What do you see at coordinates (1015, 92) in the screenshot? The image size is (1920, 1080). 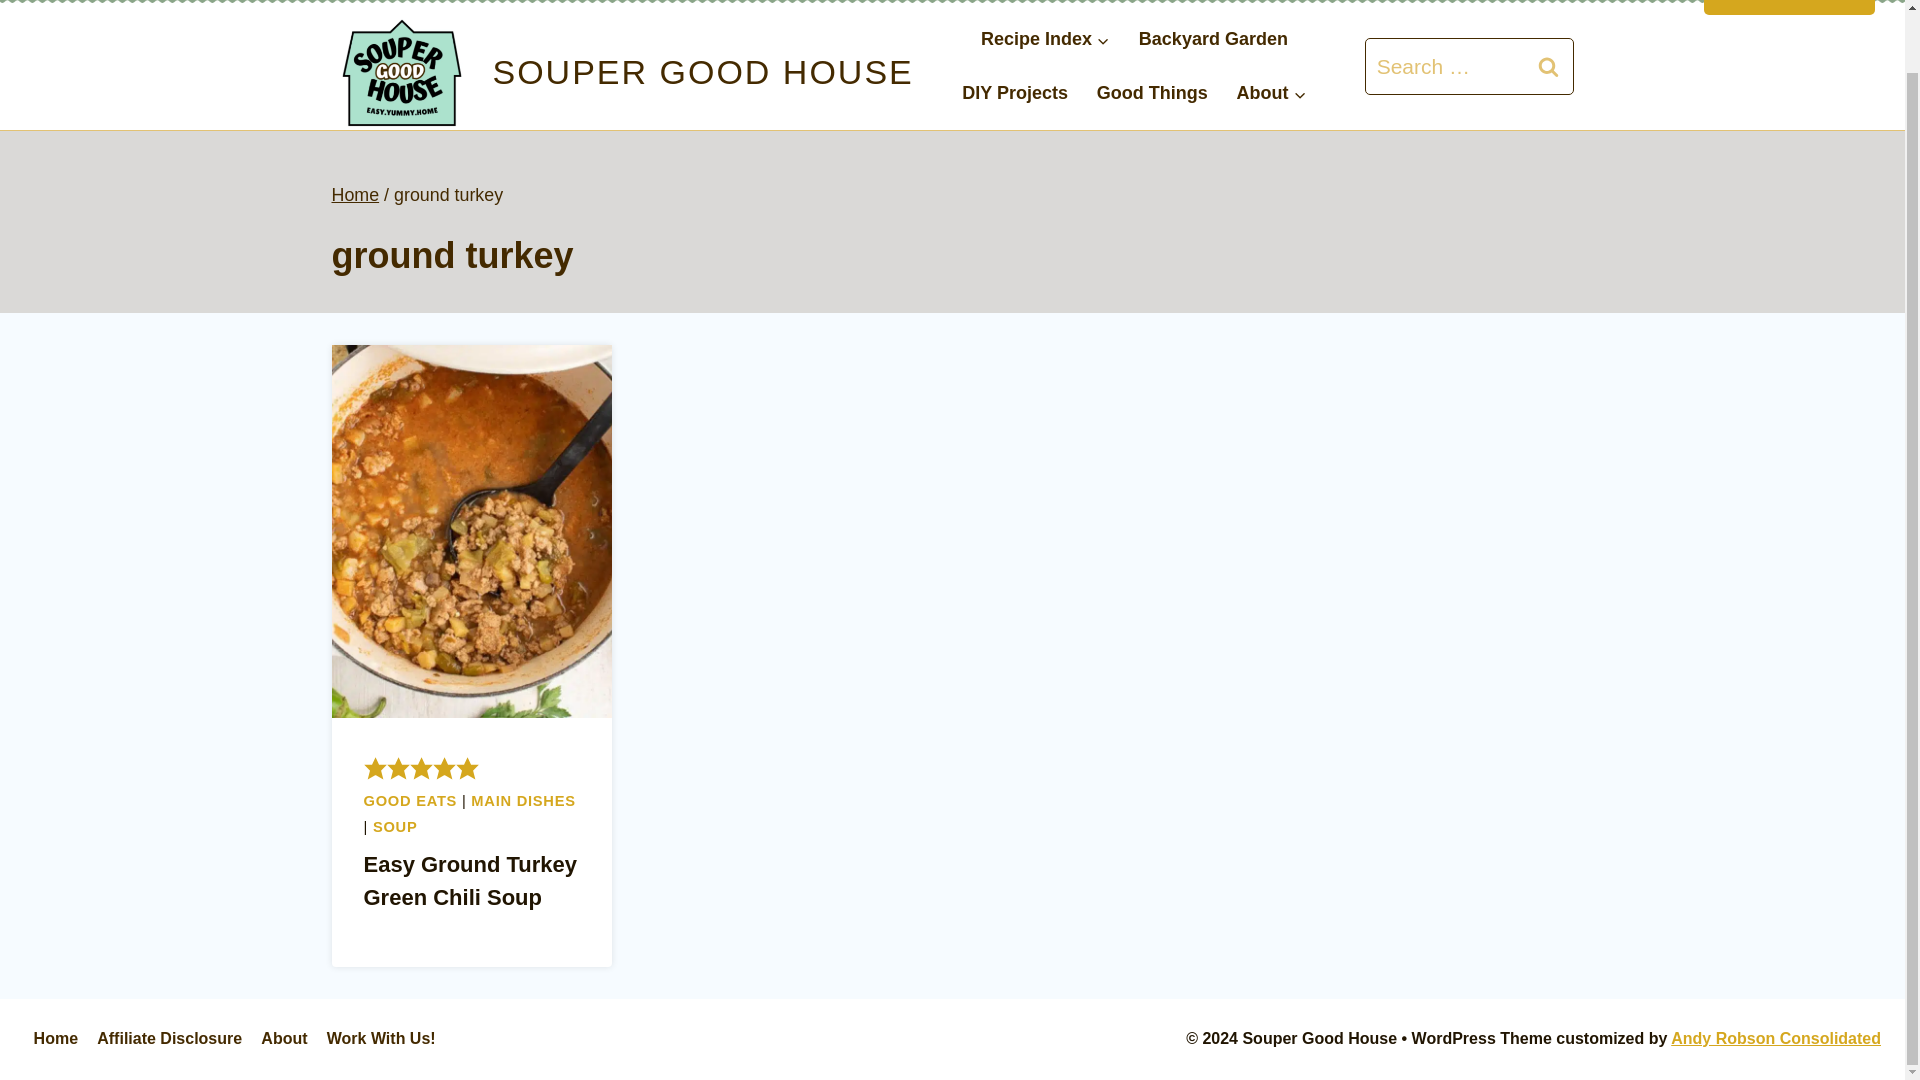 I see `DIY Projects` at bounding box center [1015, 92].